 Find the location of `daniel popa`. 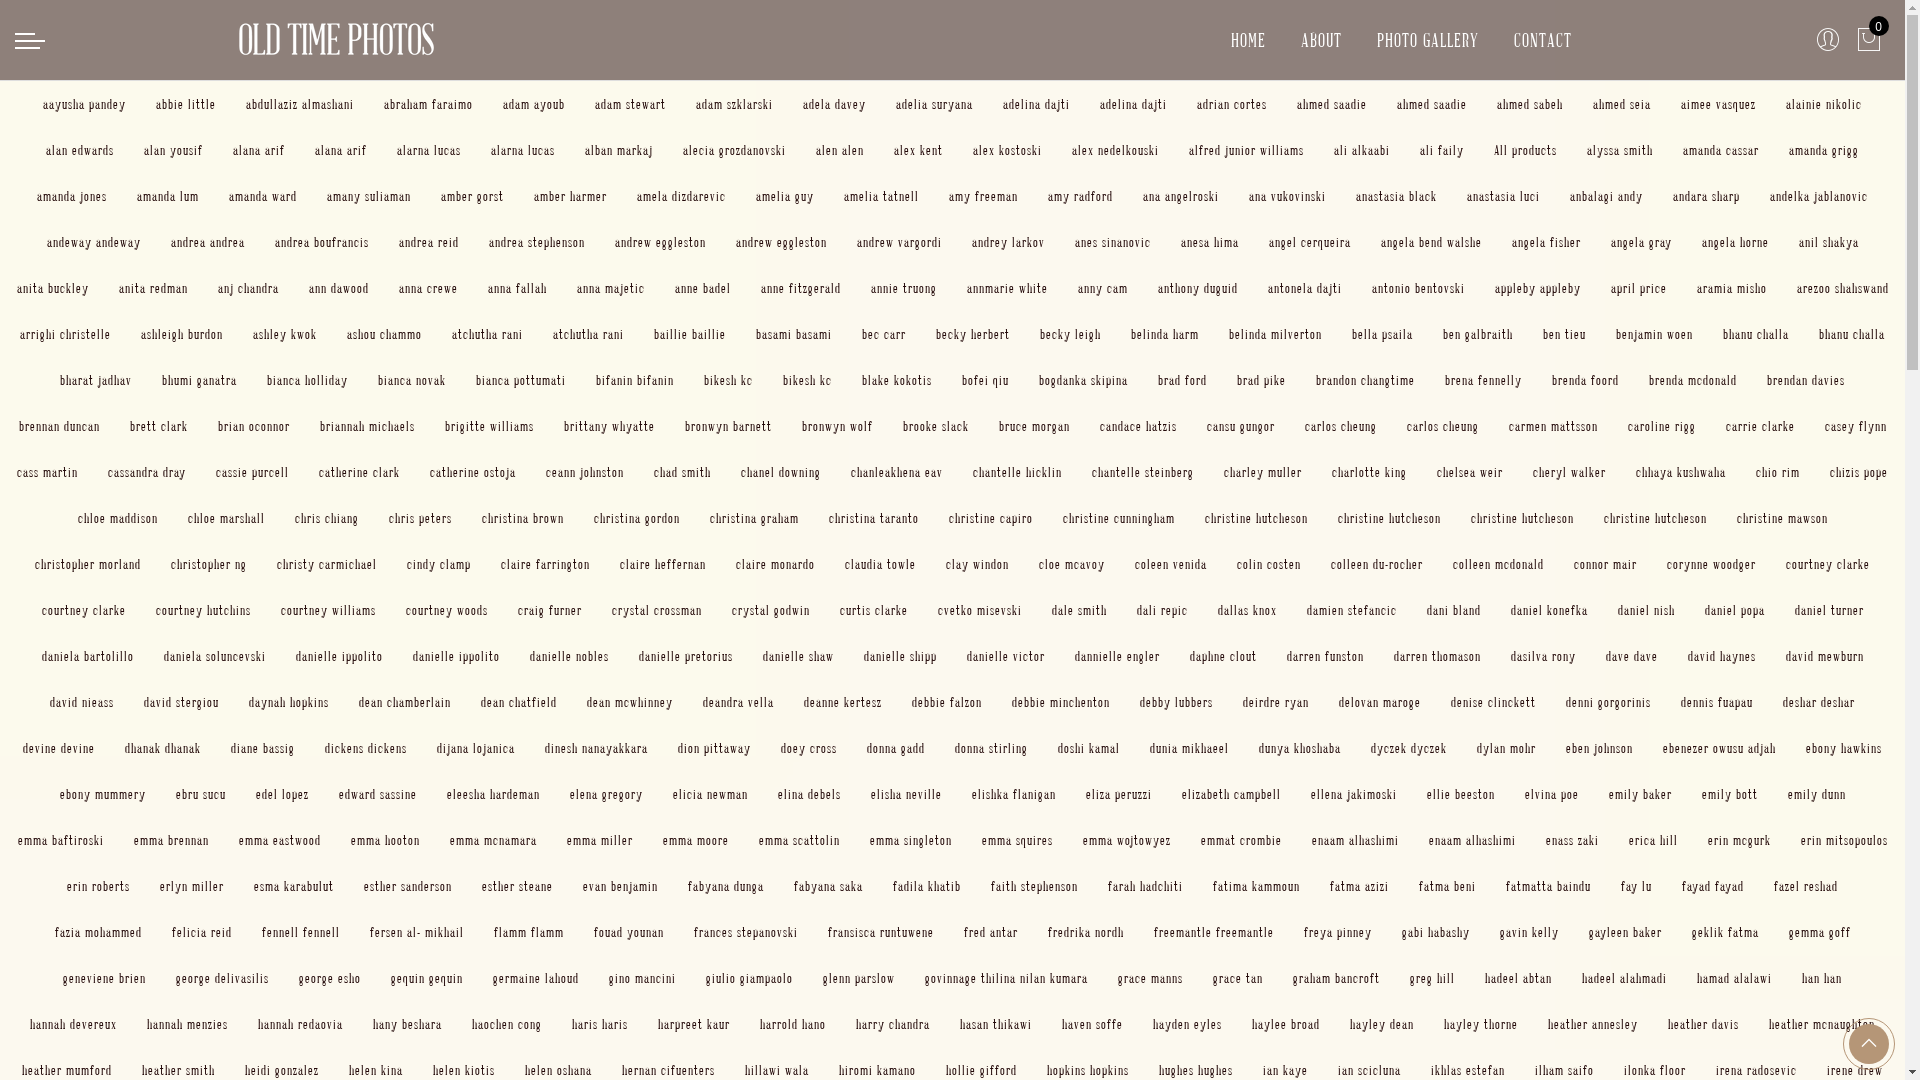

daniel popa is located at coordinates (1734, 610).